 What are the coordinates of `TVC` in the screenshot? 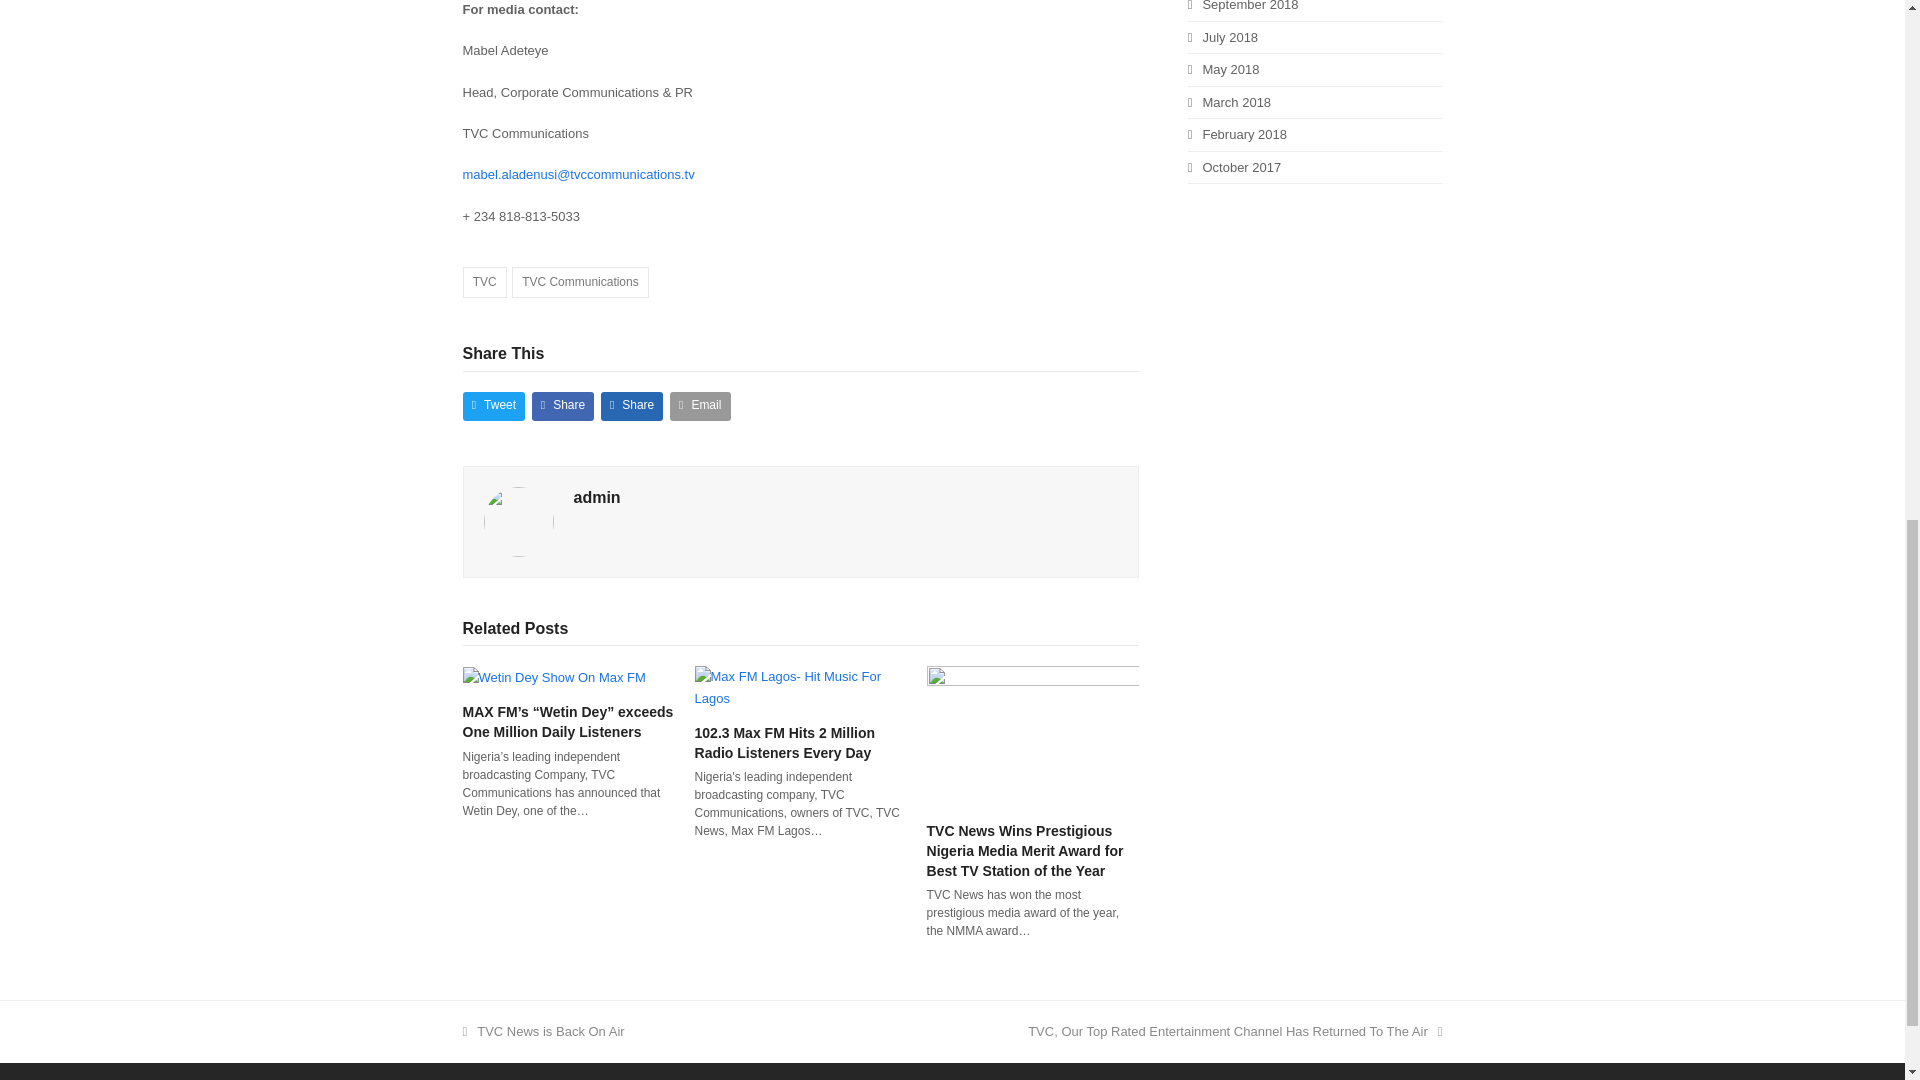 It's located at (484, 282).